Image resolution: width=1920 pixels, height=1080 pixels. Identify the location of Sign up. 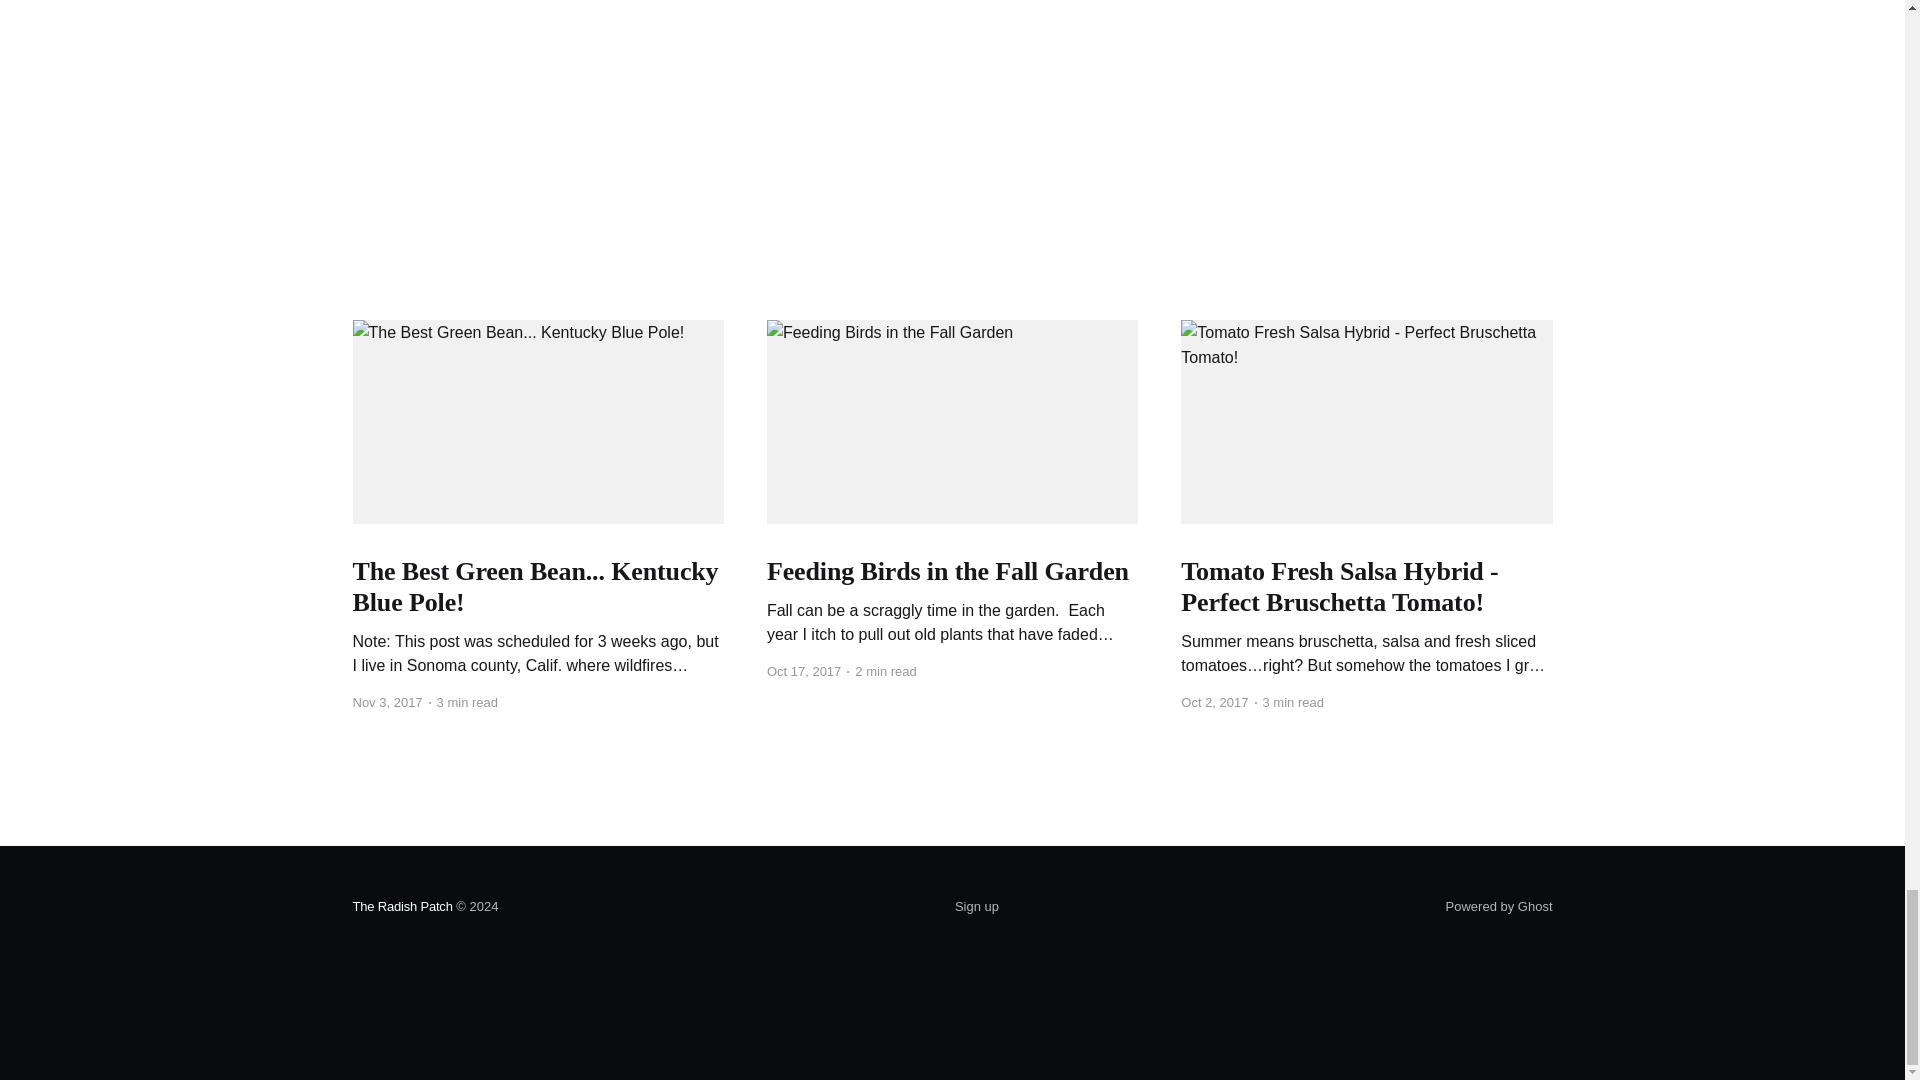
(976, 907).